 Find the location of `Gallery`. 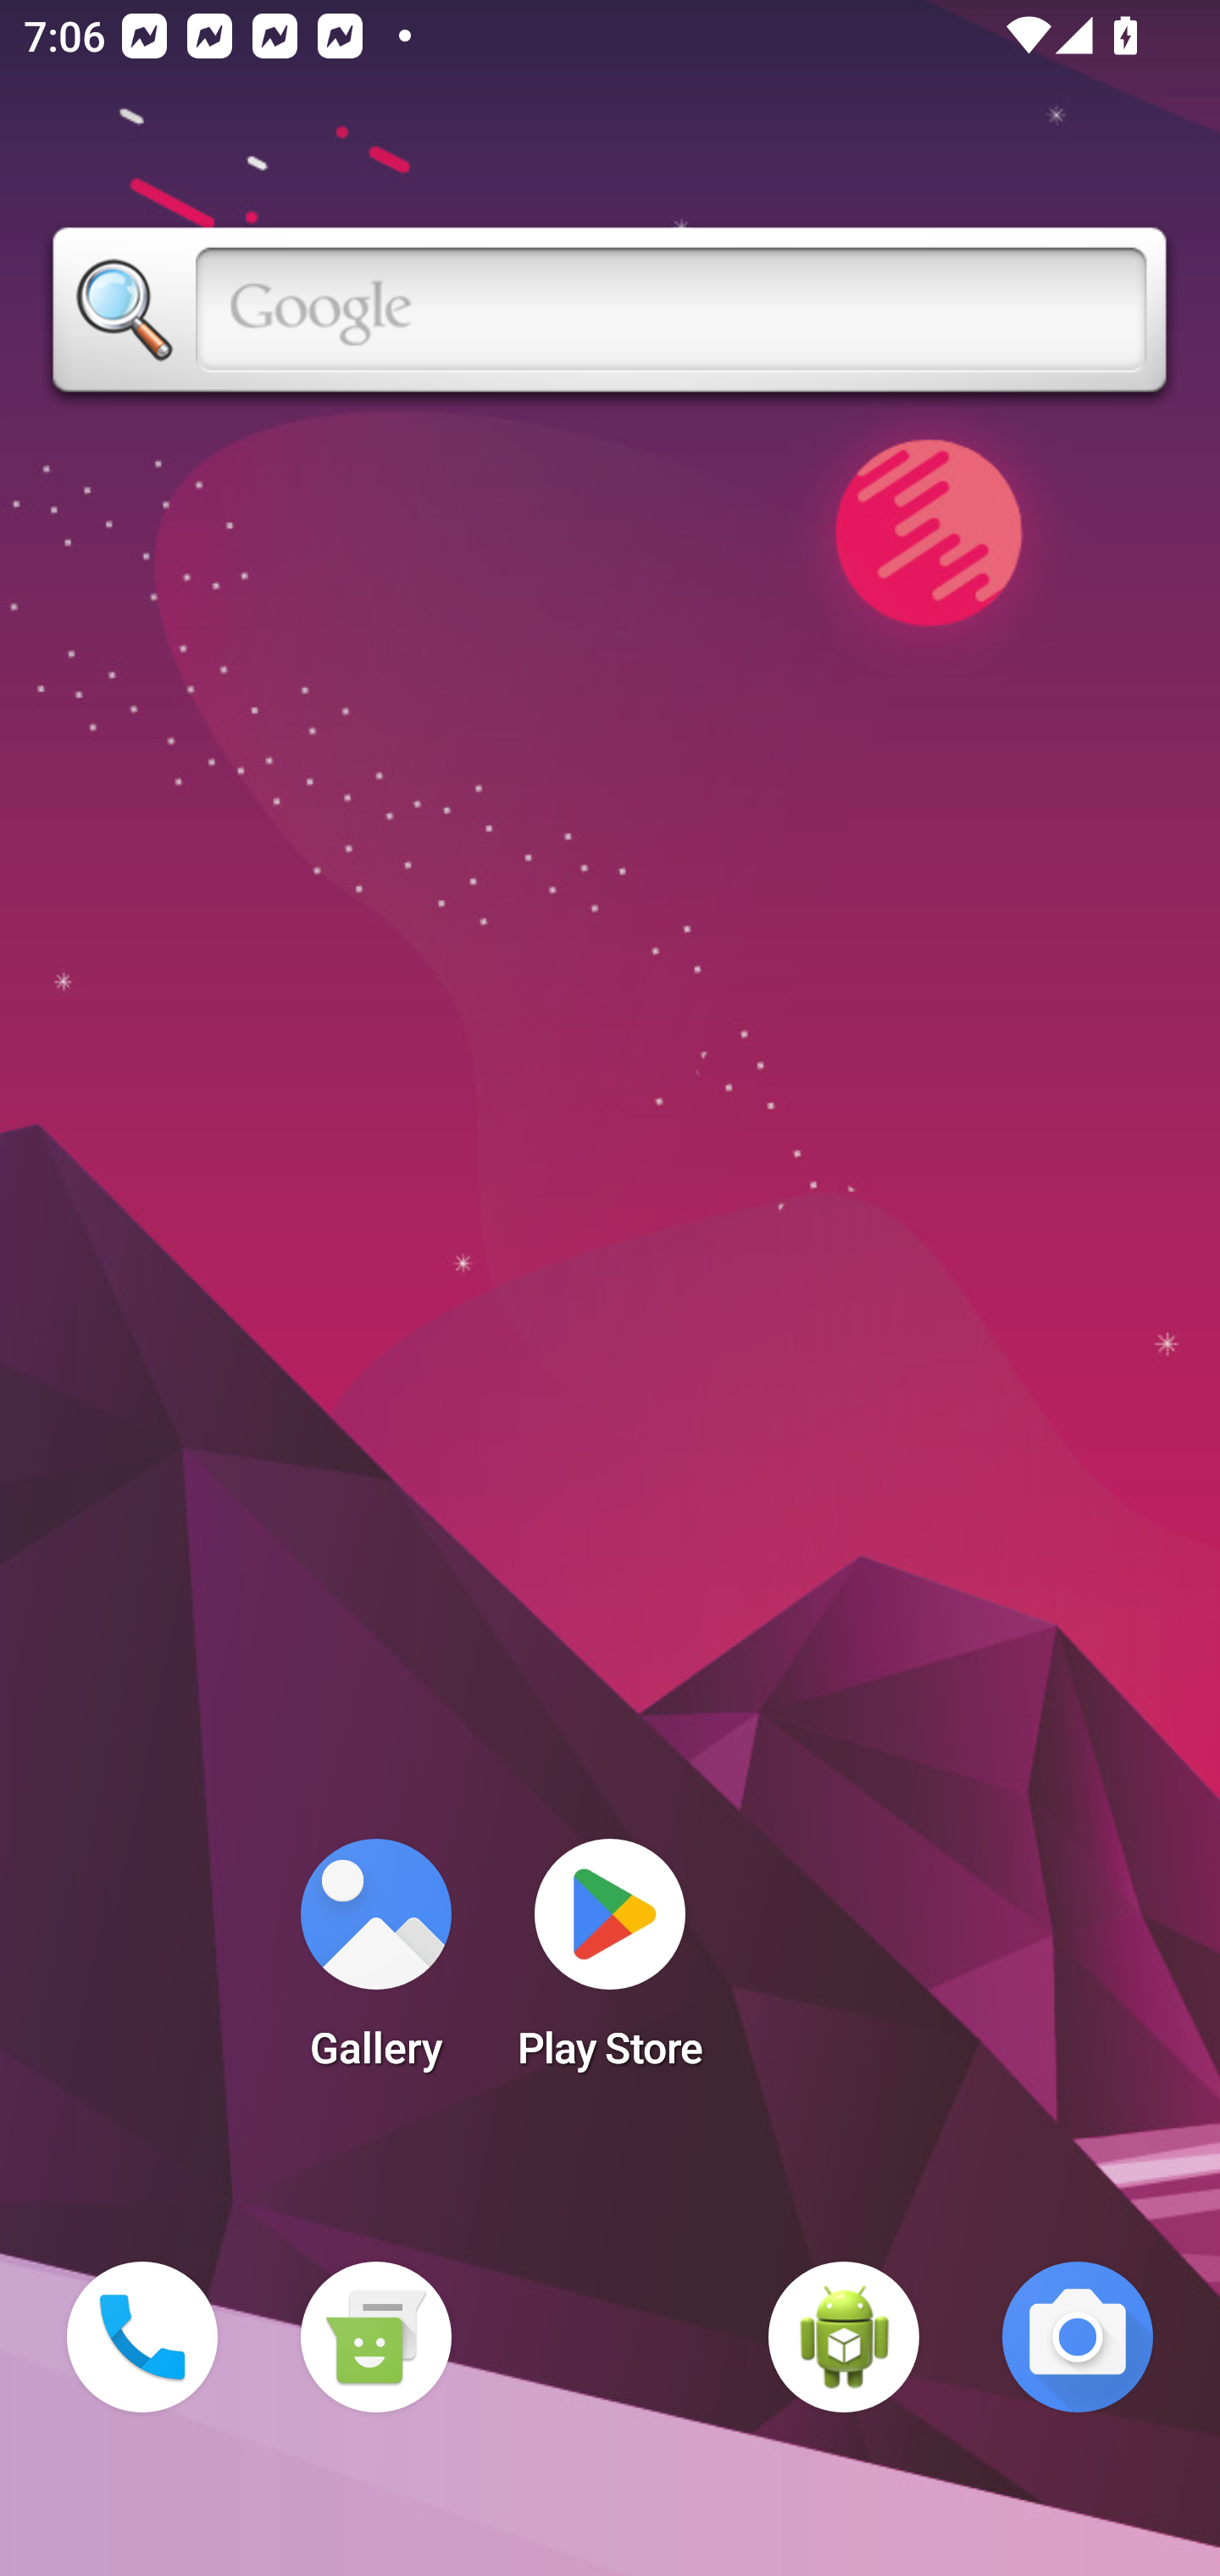

Gallery is located at coordinates (375, 1964).